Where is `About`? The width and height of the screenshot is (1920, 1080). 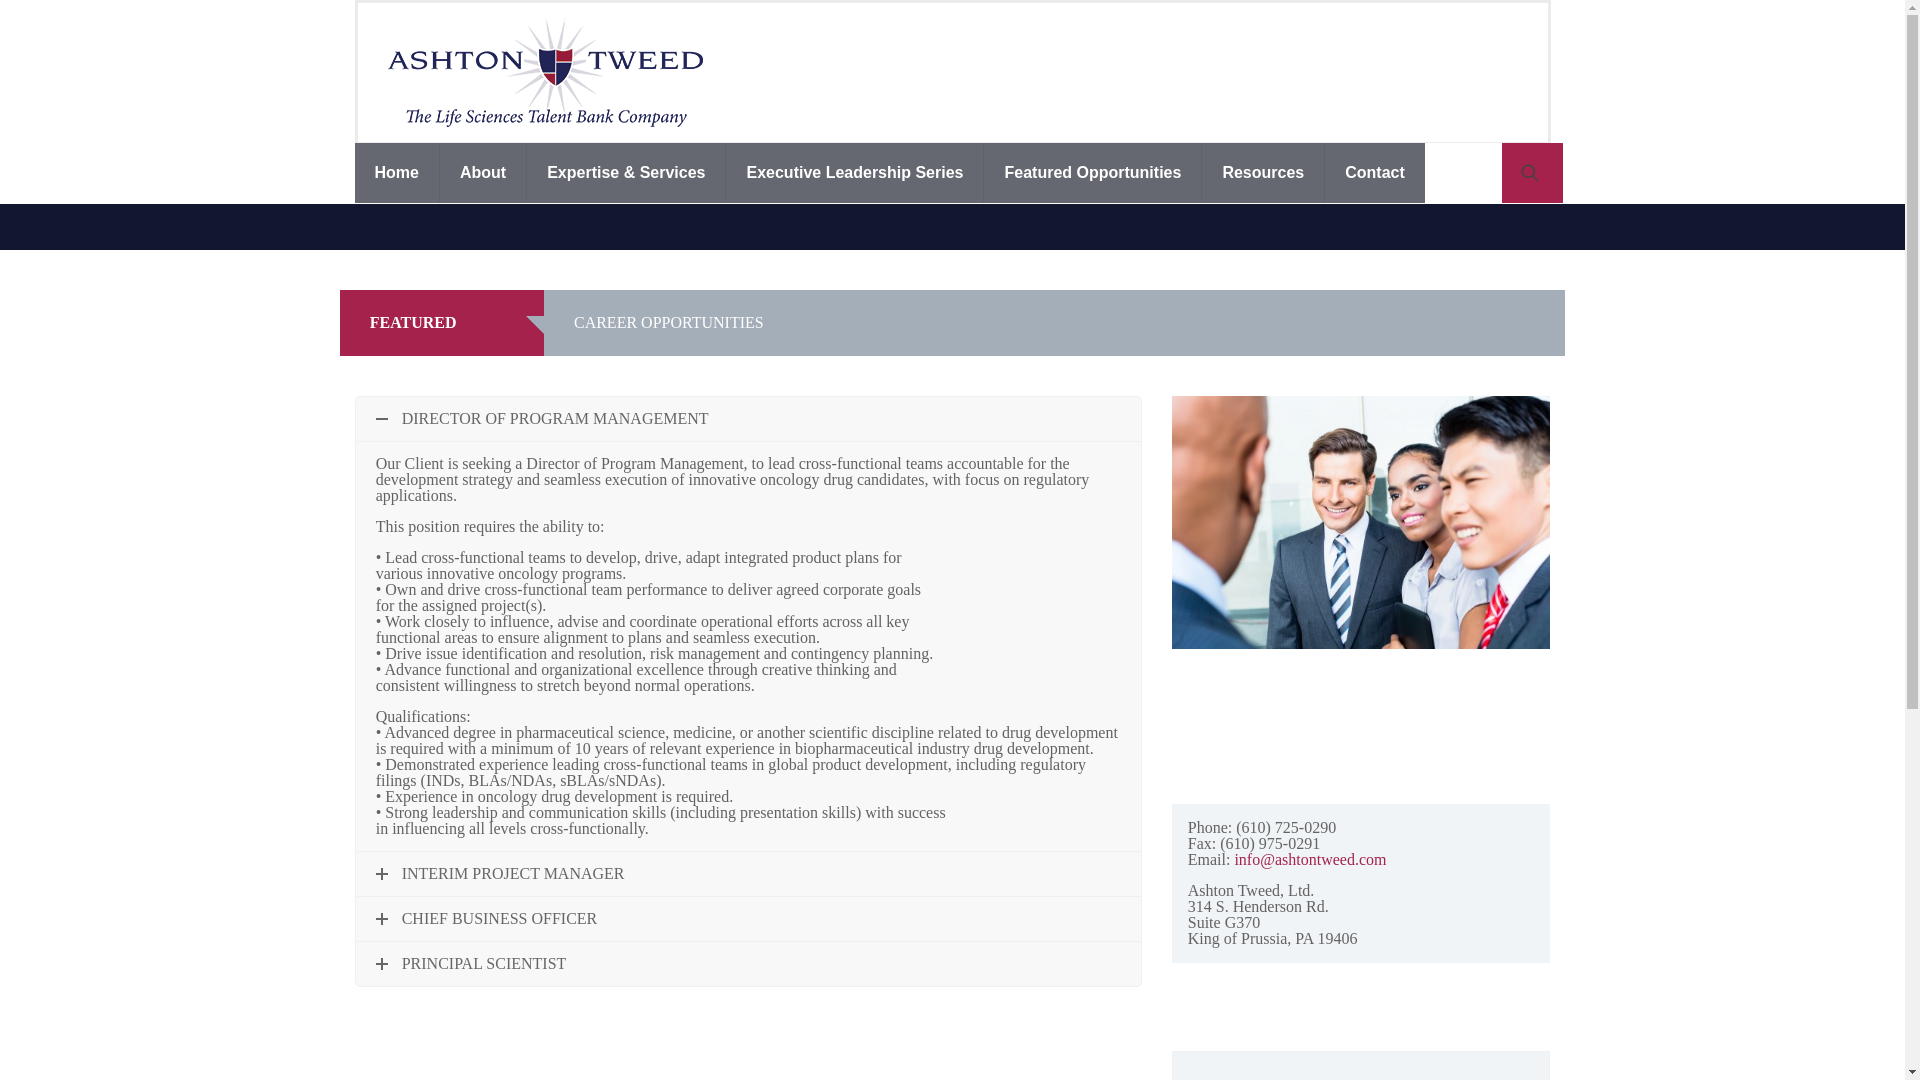 About is located at coordinates (482, 172).